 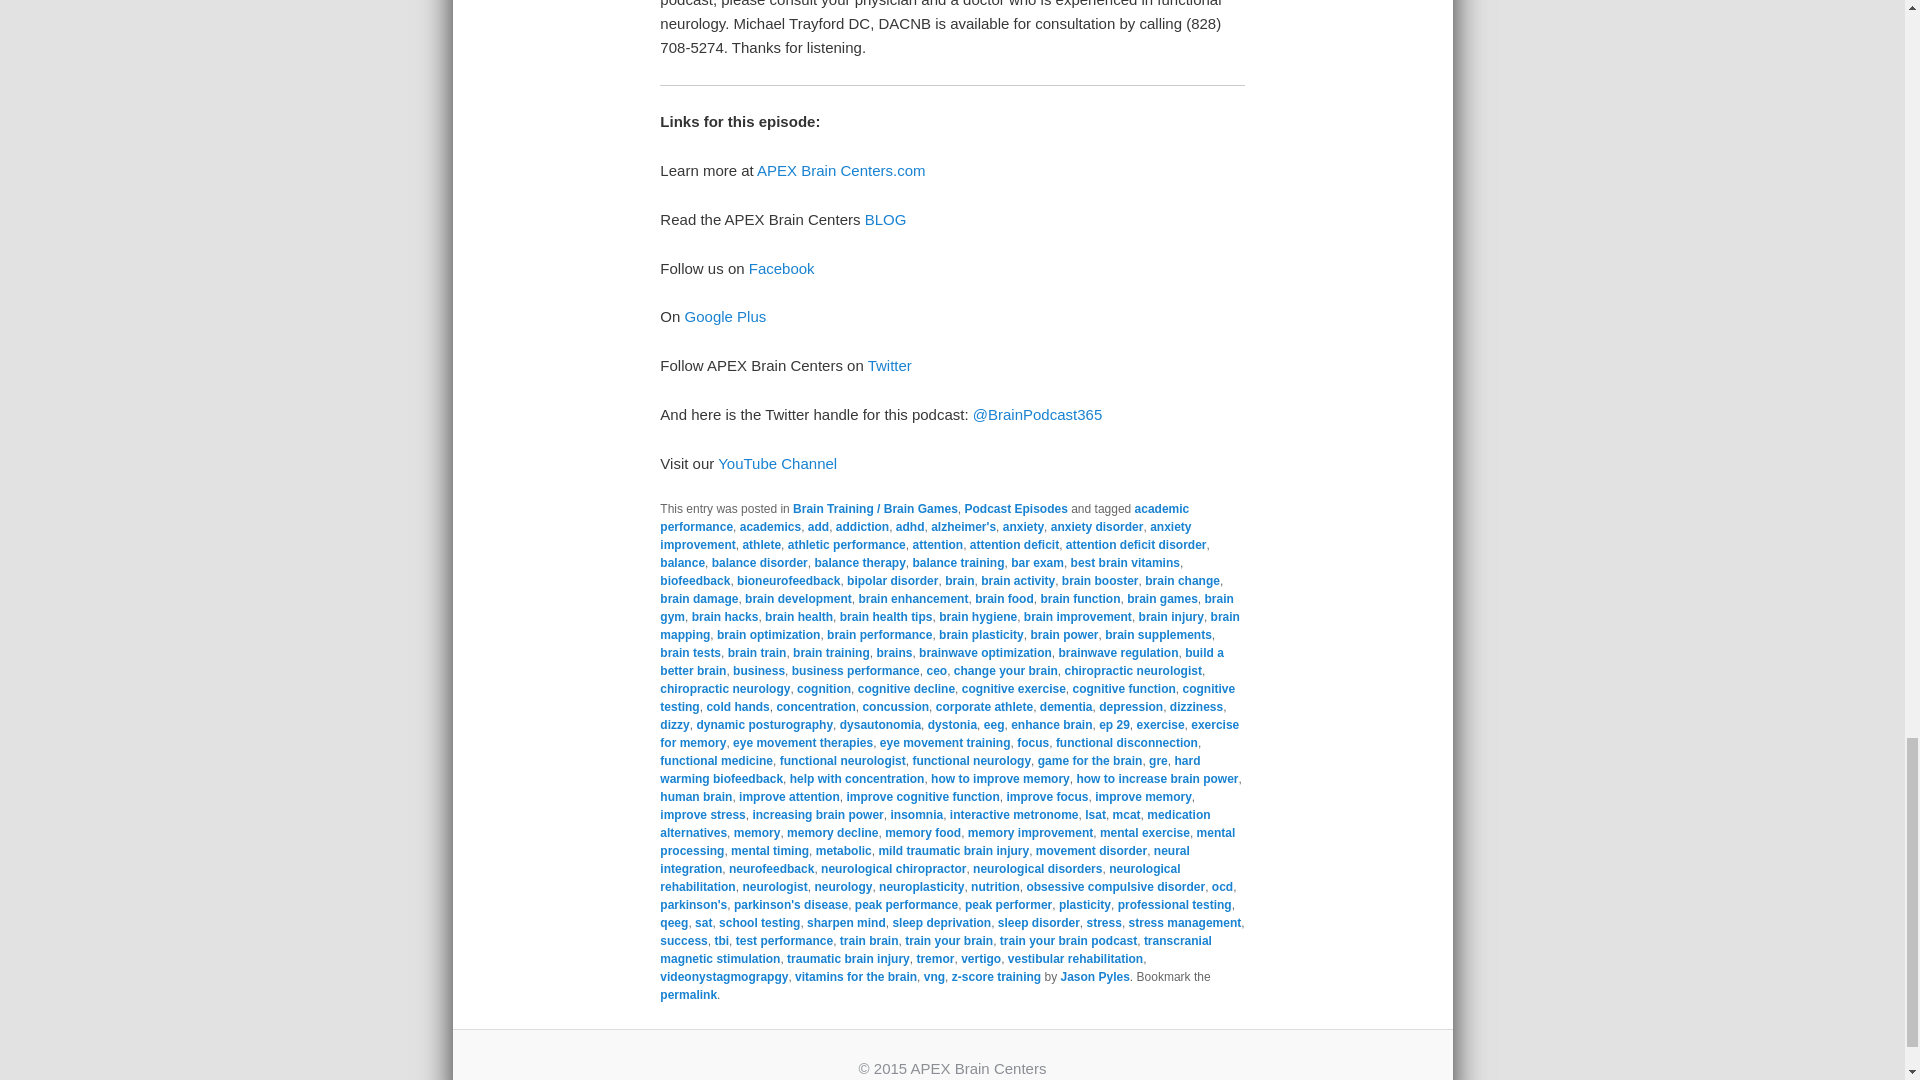 What do you see at coordinates (761, 544) in the screenshot?
I see `athlete` at bounding box center [761, 544].